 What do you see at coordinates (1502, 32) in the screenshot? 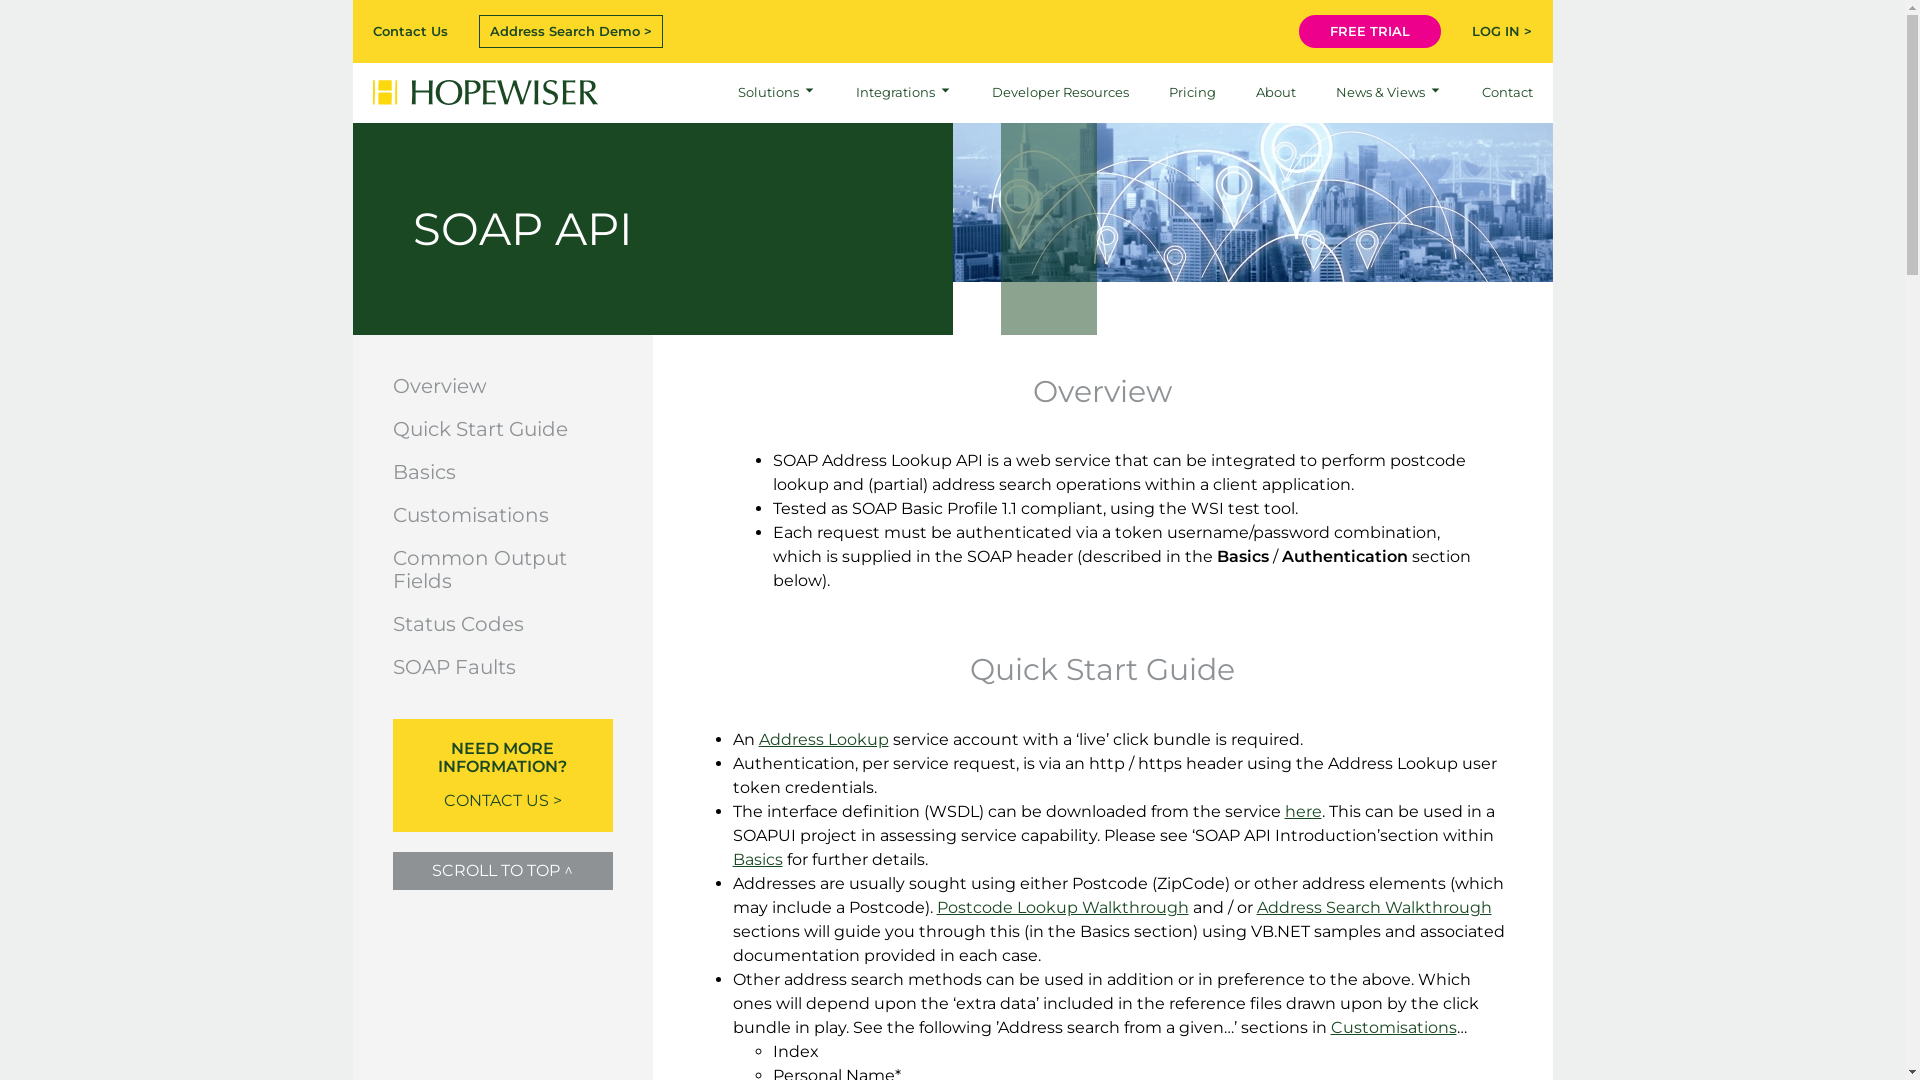
I see `LOG IN >` at bounding box center [1502, 32].